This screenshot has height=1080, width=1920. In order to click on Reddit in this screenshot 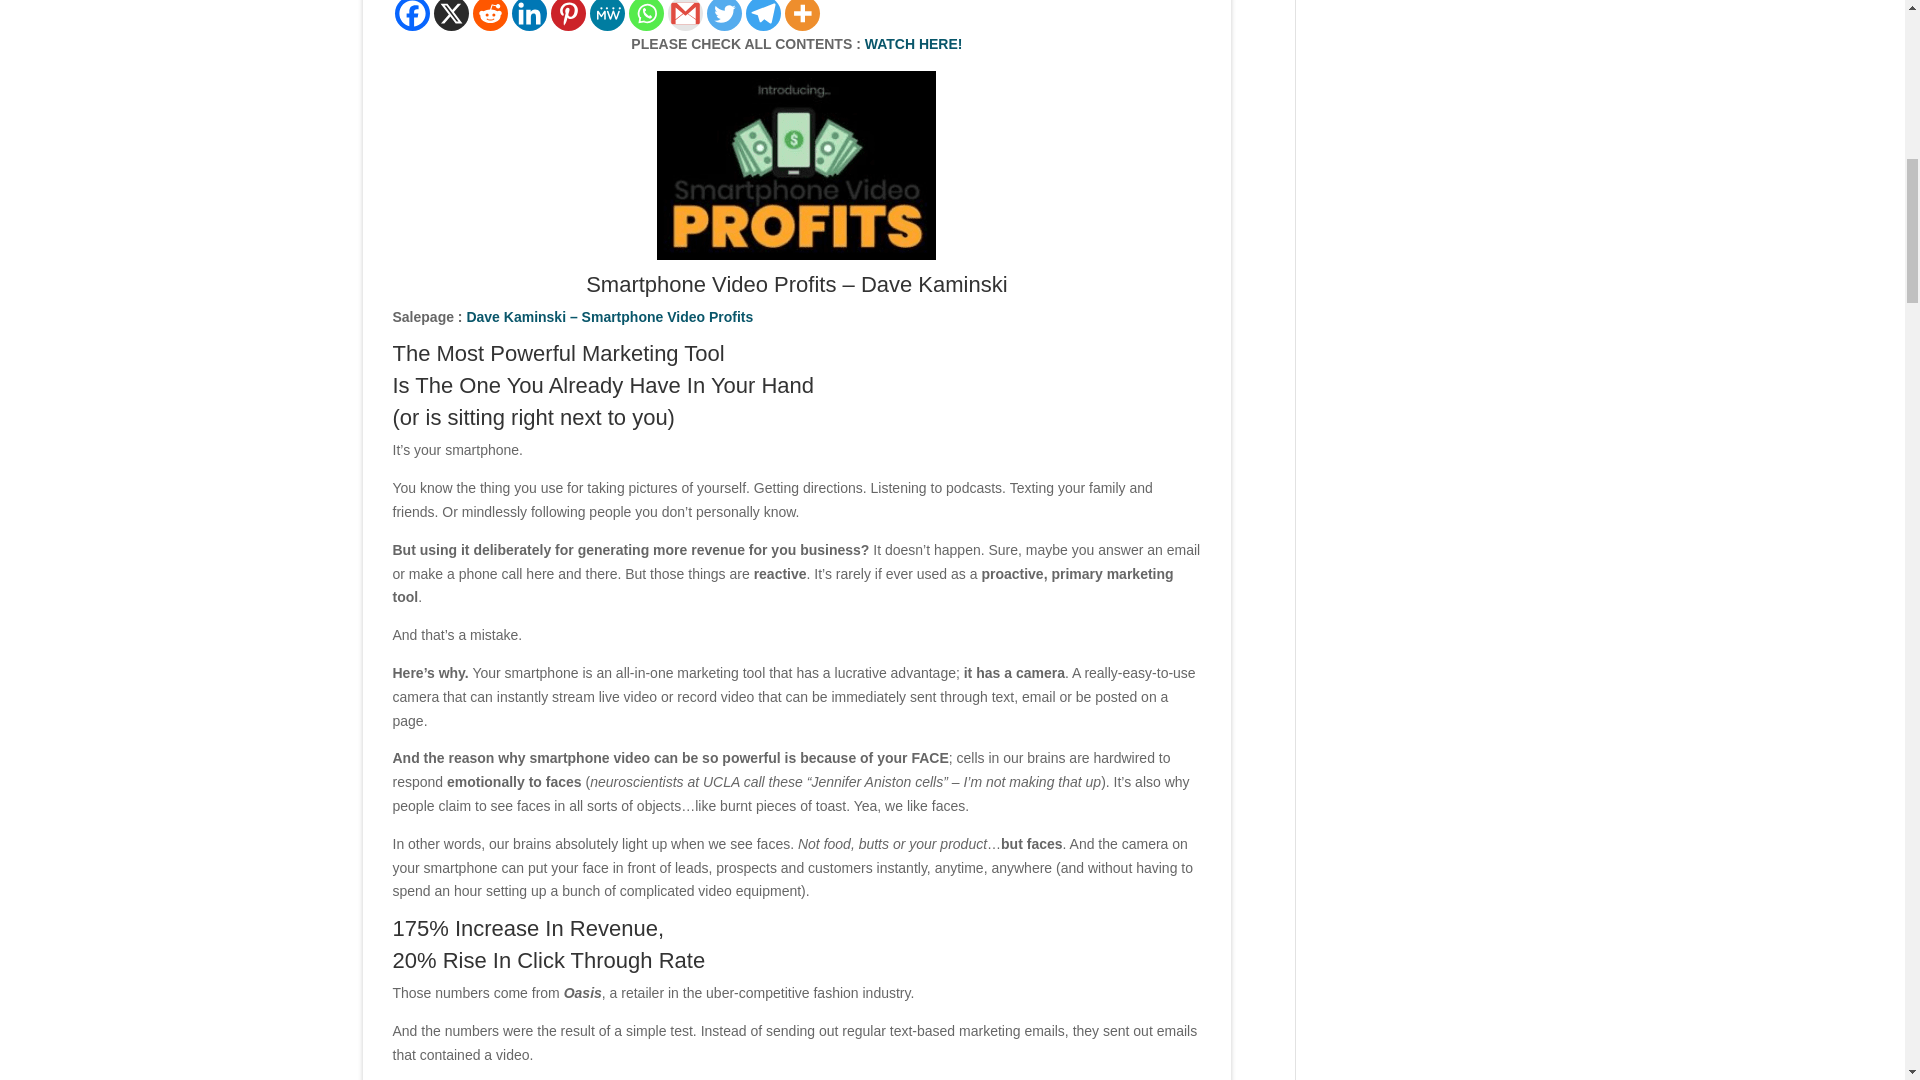, I will do `click(489, 16)`.